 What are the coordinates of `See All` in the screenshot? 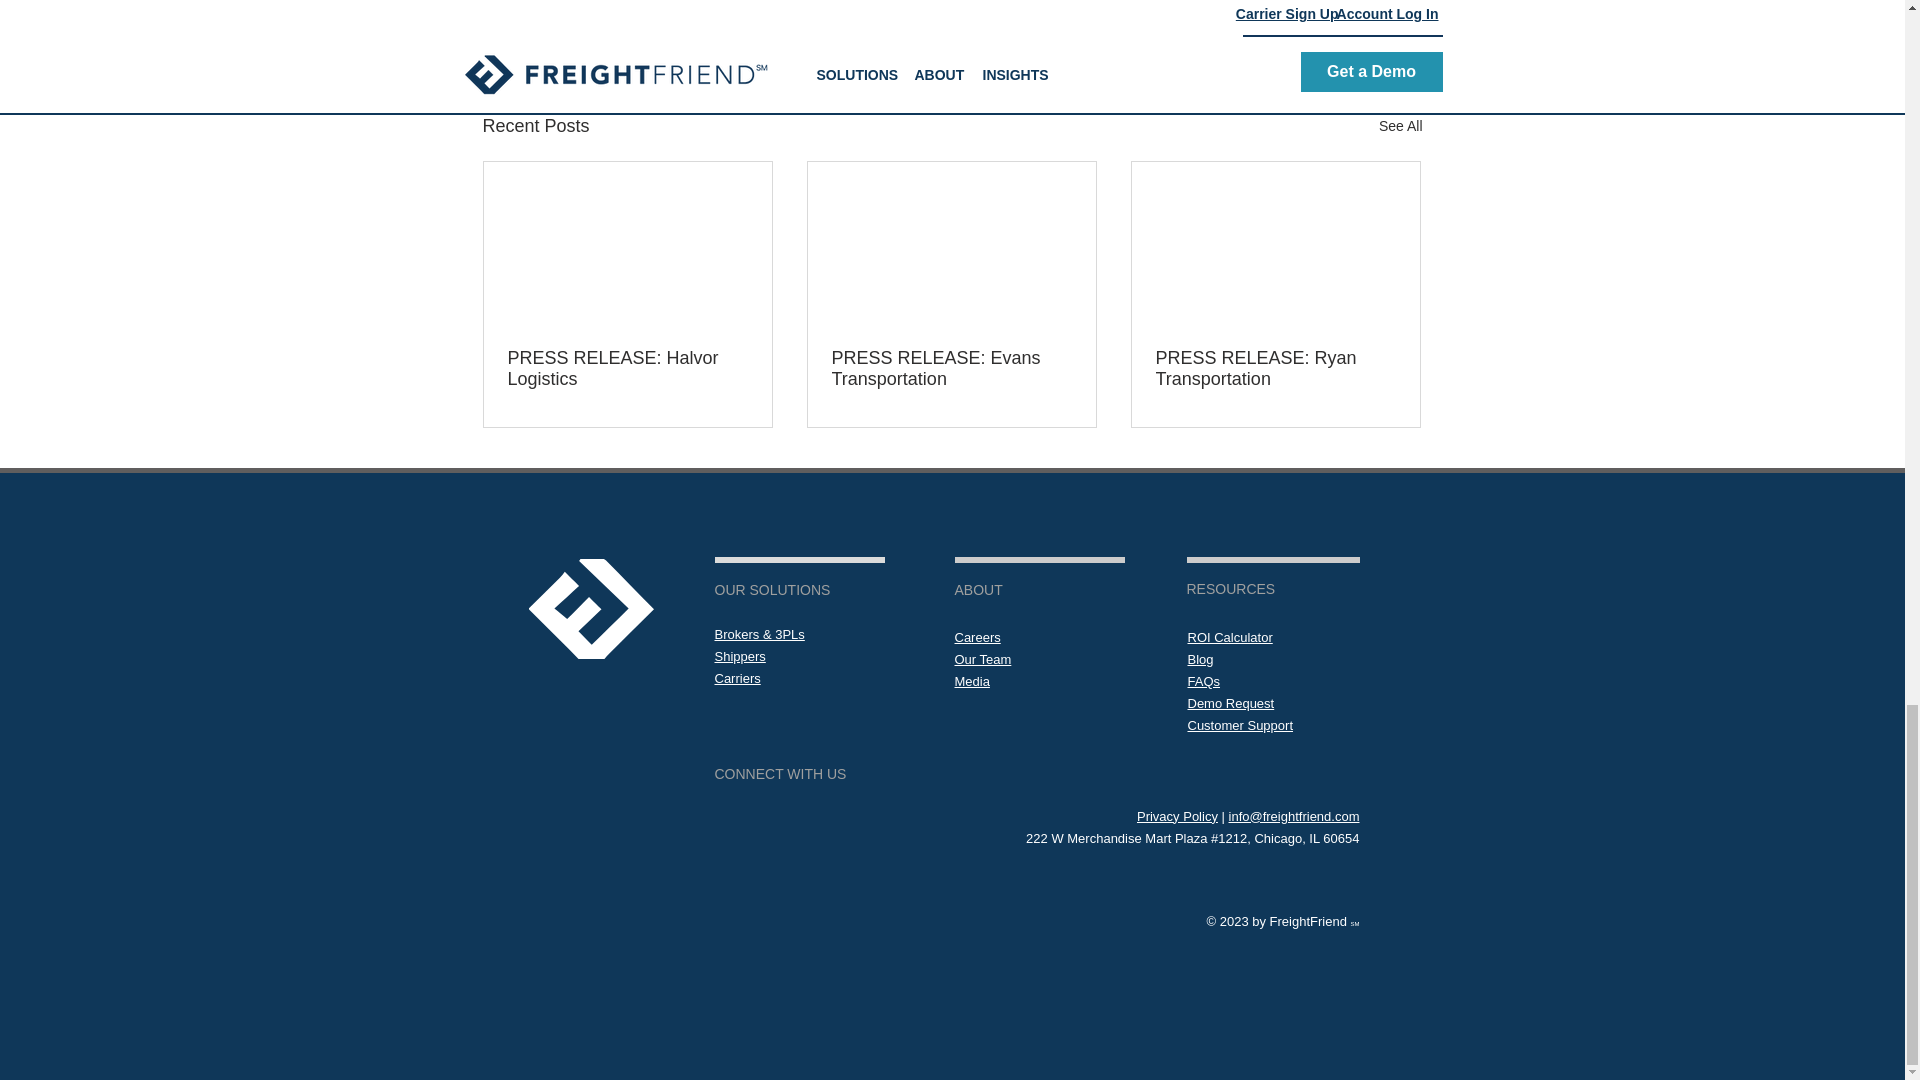 It's located at (1400, 126).